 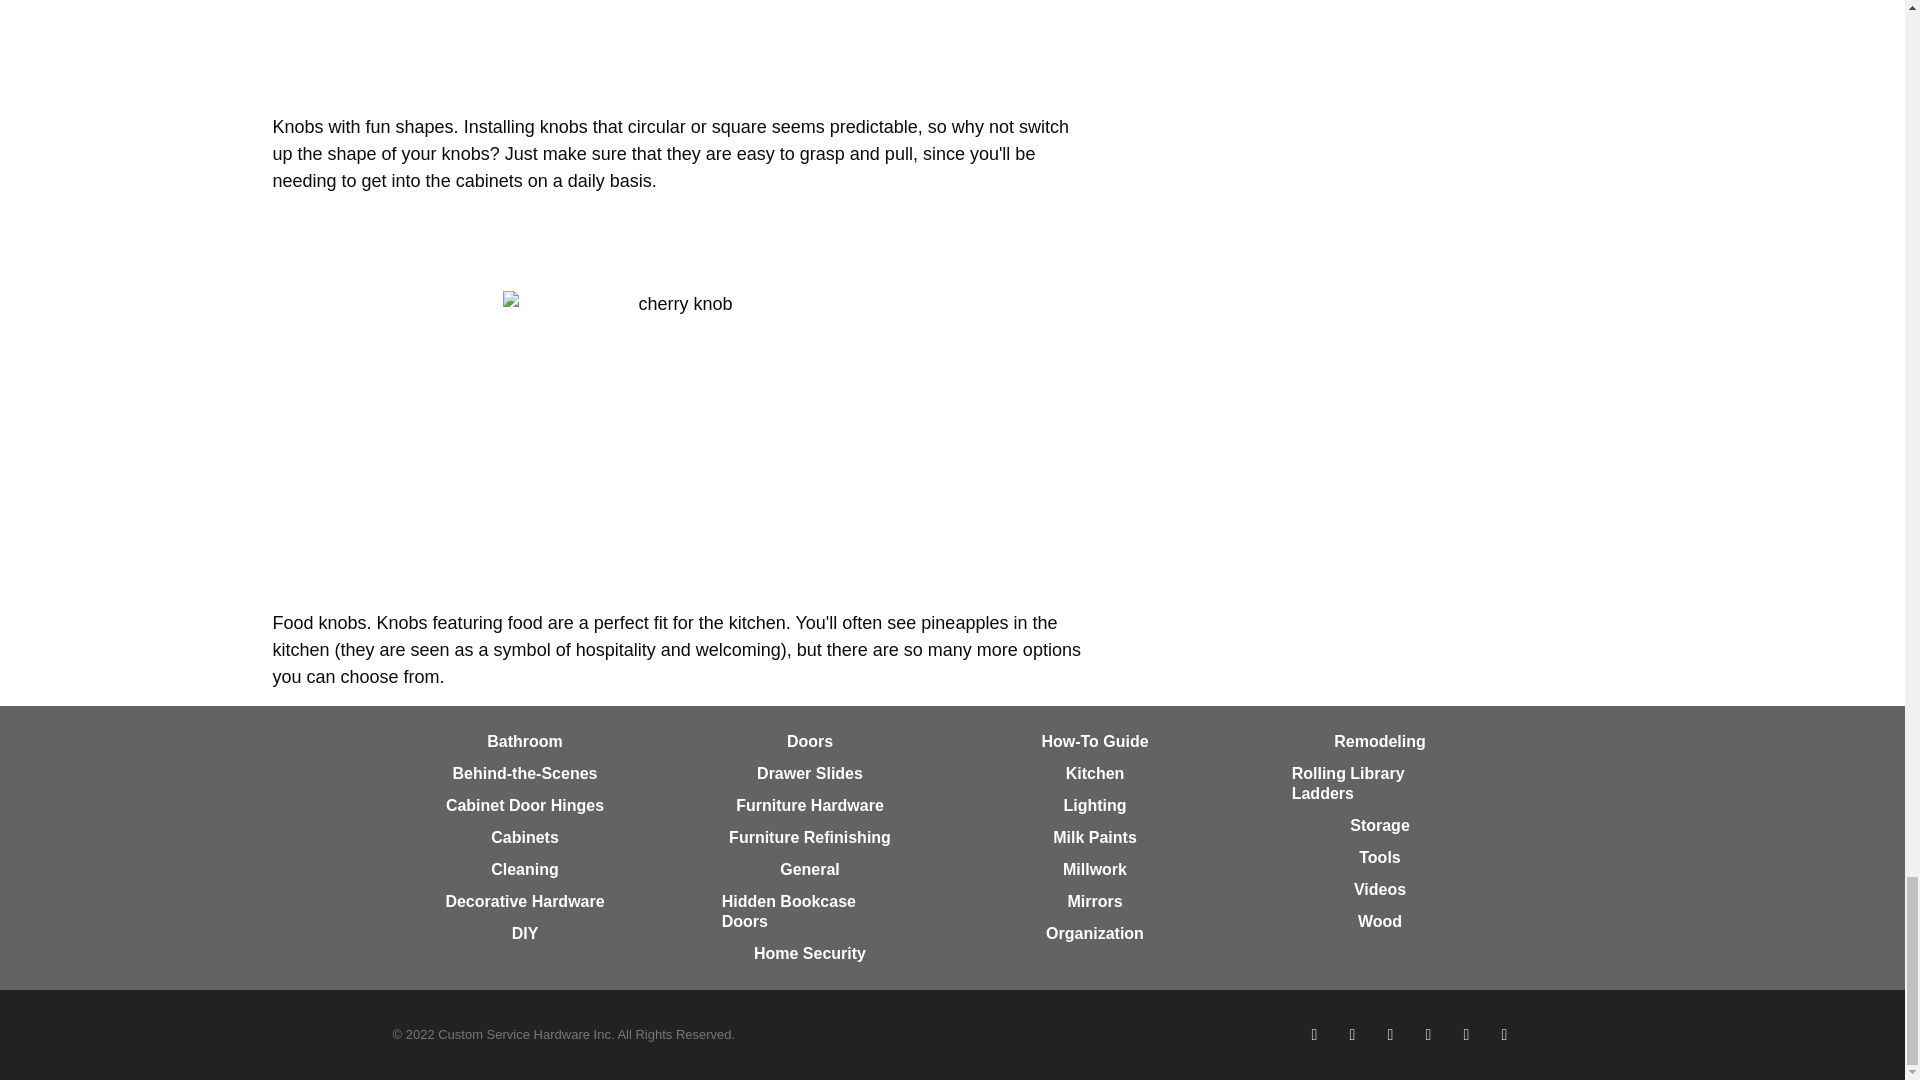 I want to click on fun cabinet knobs, so click(x=677, y=50).